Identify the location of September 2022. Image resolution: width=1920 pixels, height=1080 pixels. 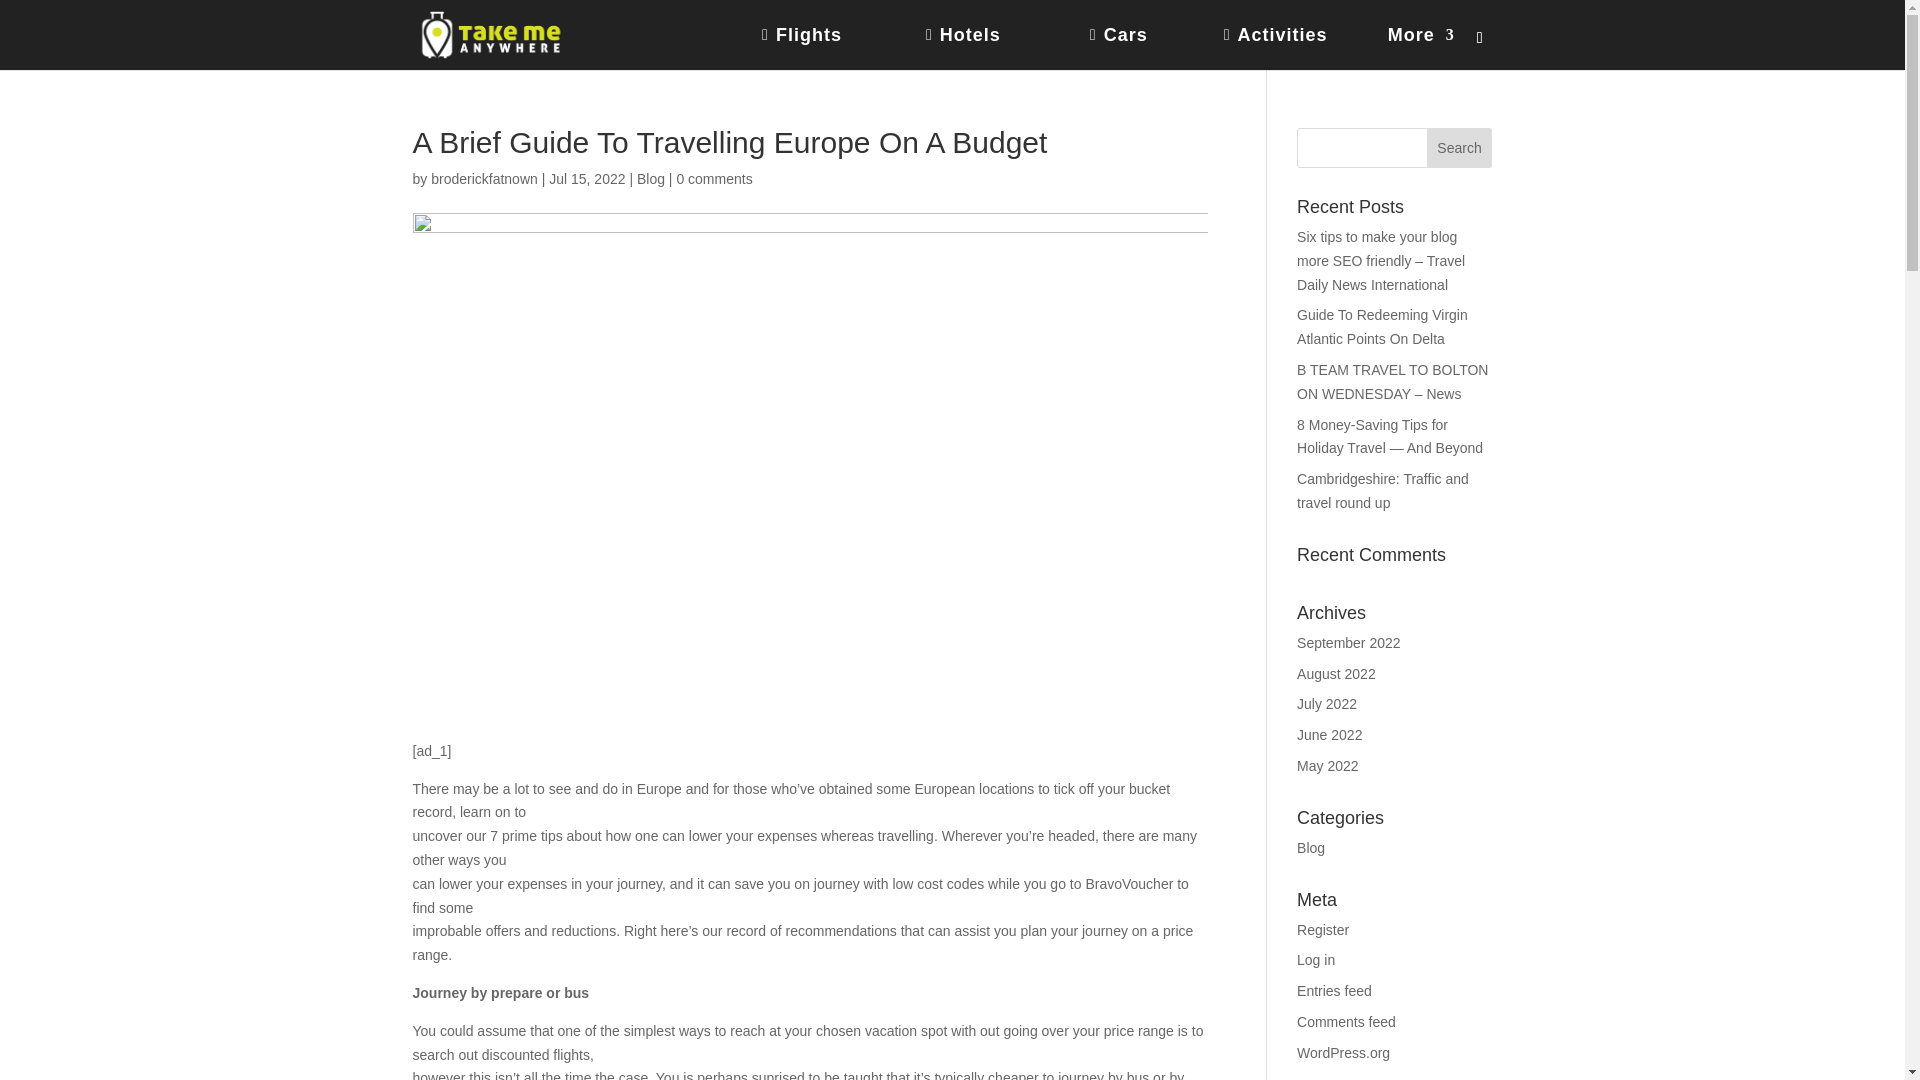
(1349, 643).